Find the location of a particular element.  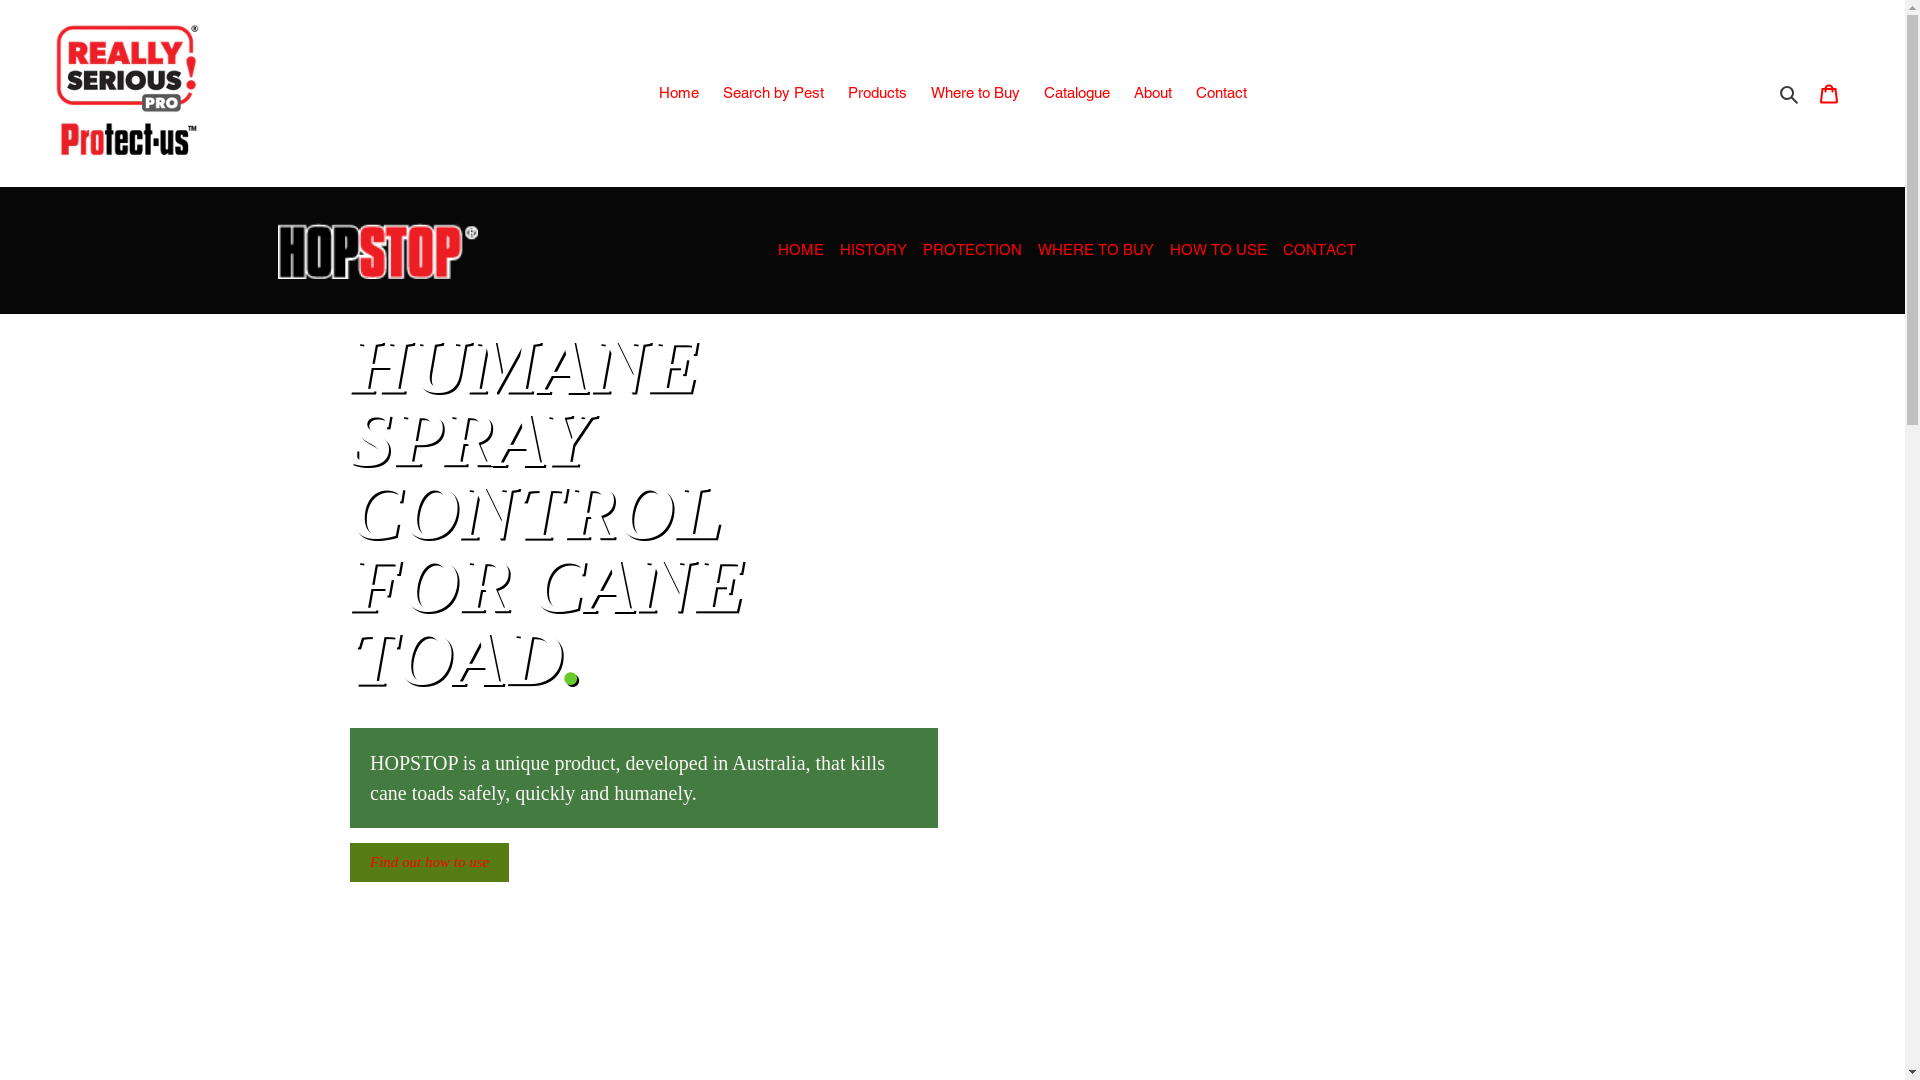

Find out how to use is located at coordinates (429, 862).